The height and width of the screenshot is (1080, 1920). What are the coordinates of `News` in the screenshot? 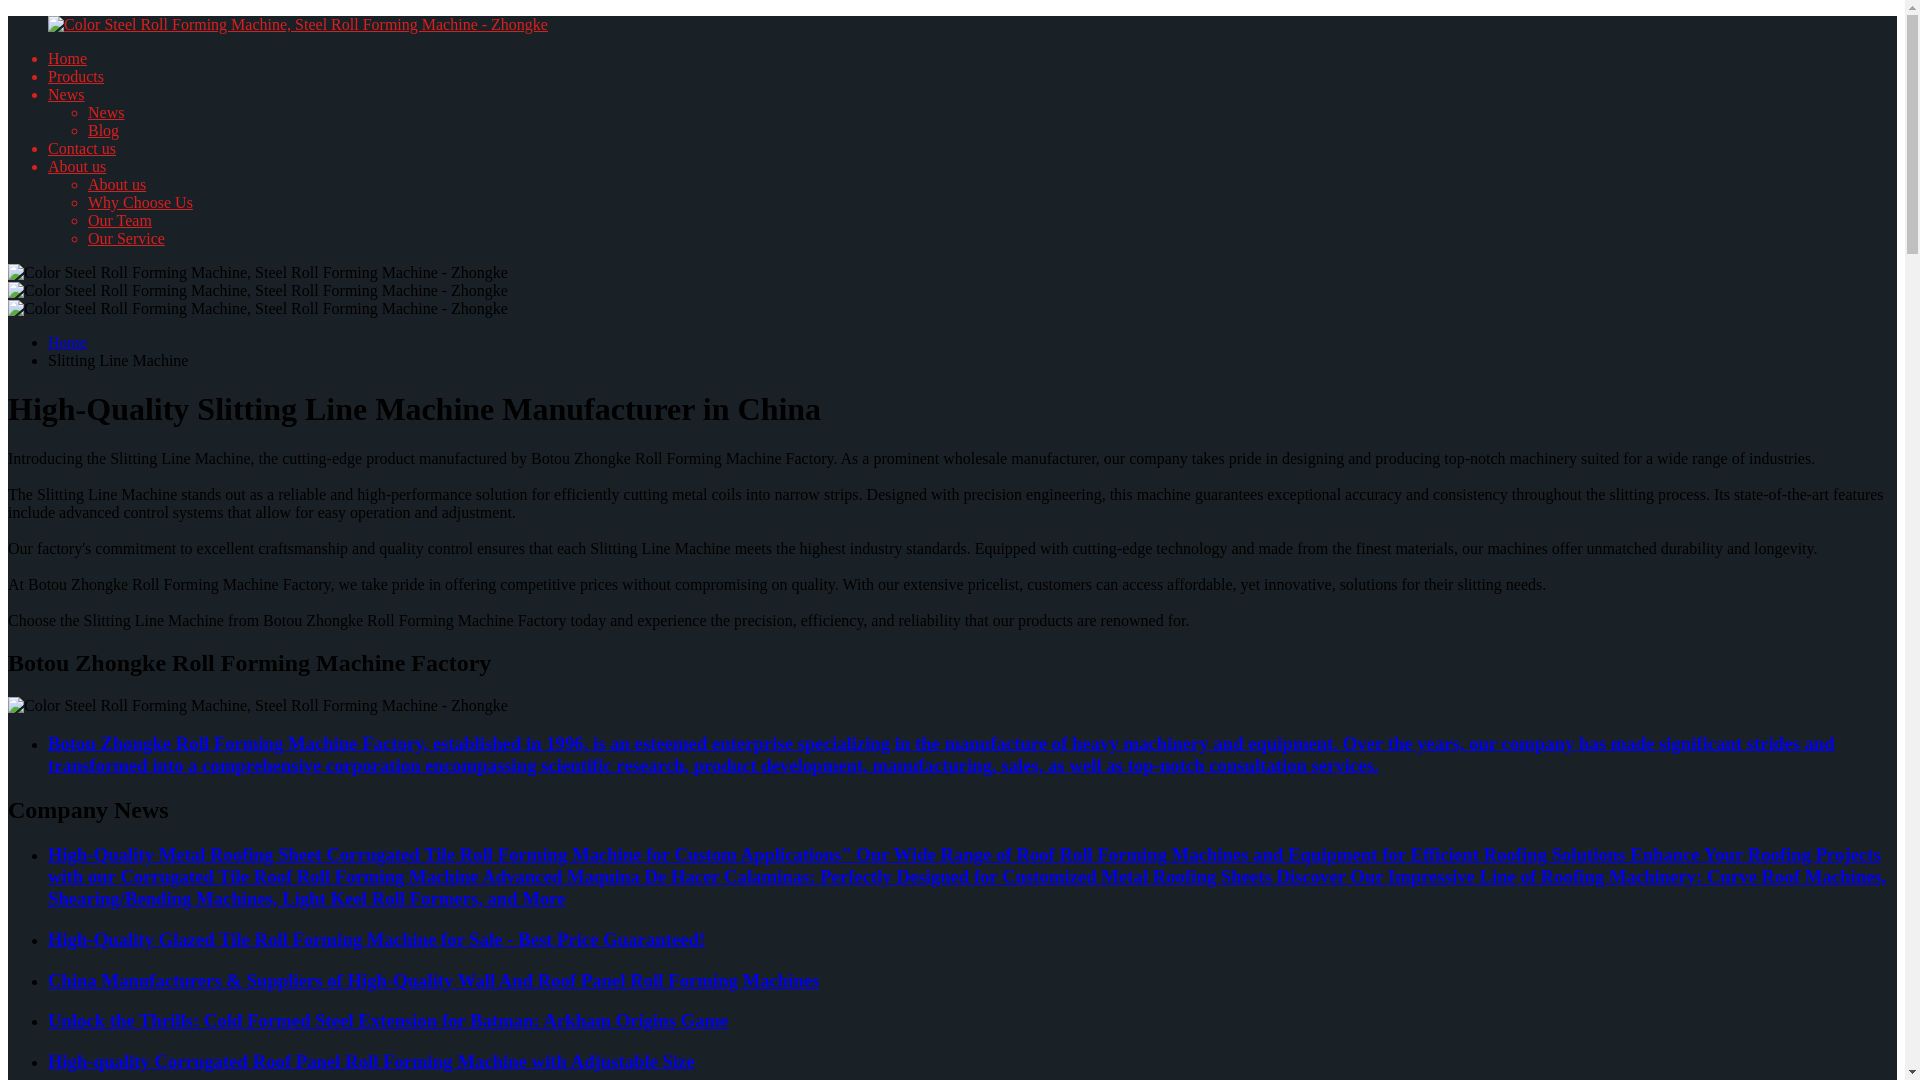 It's located at (66, 94).